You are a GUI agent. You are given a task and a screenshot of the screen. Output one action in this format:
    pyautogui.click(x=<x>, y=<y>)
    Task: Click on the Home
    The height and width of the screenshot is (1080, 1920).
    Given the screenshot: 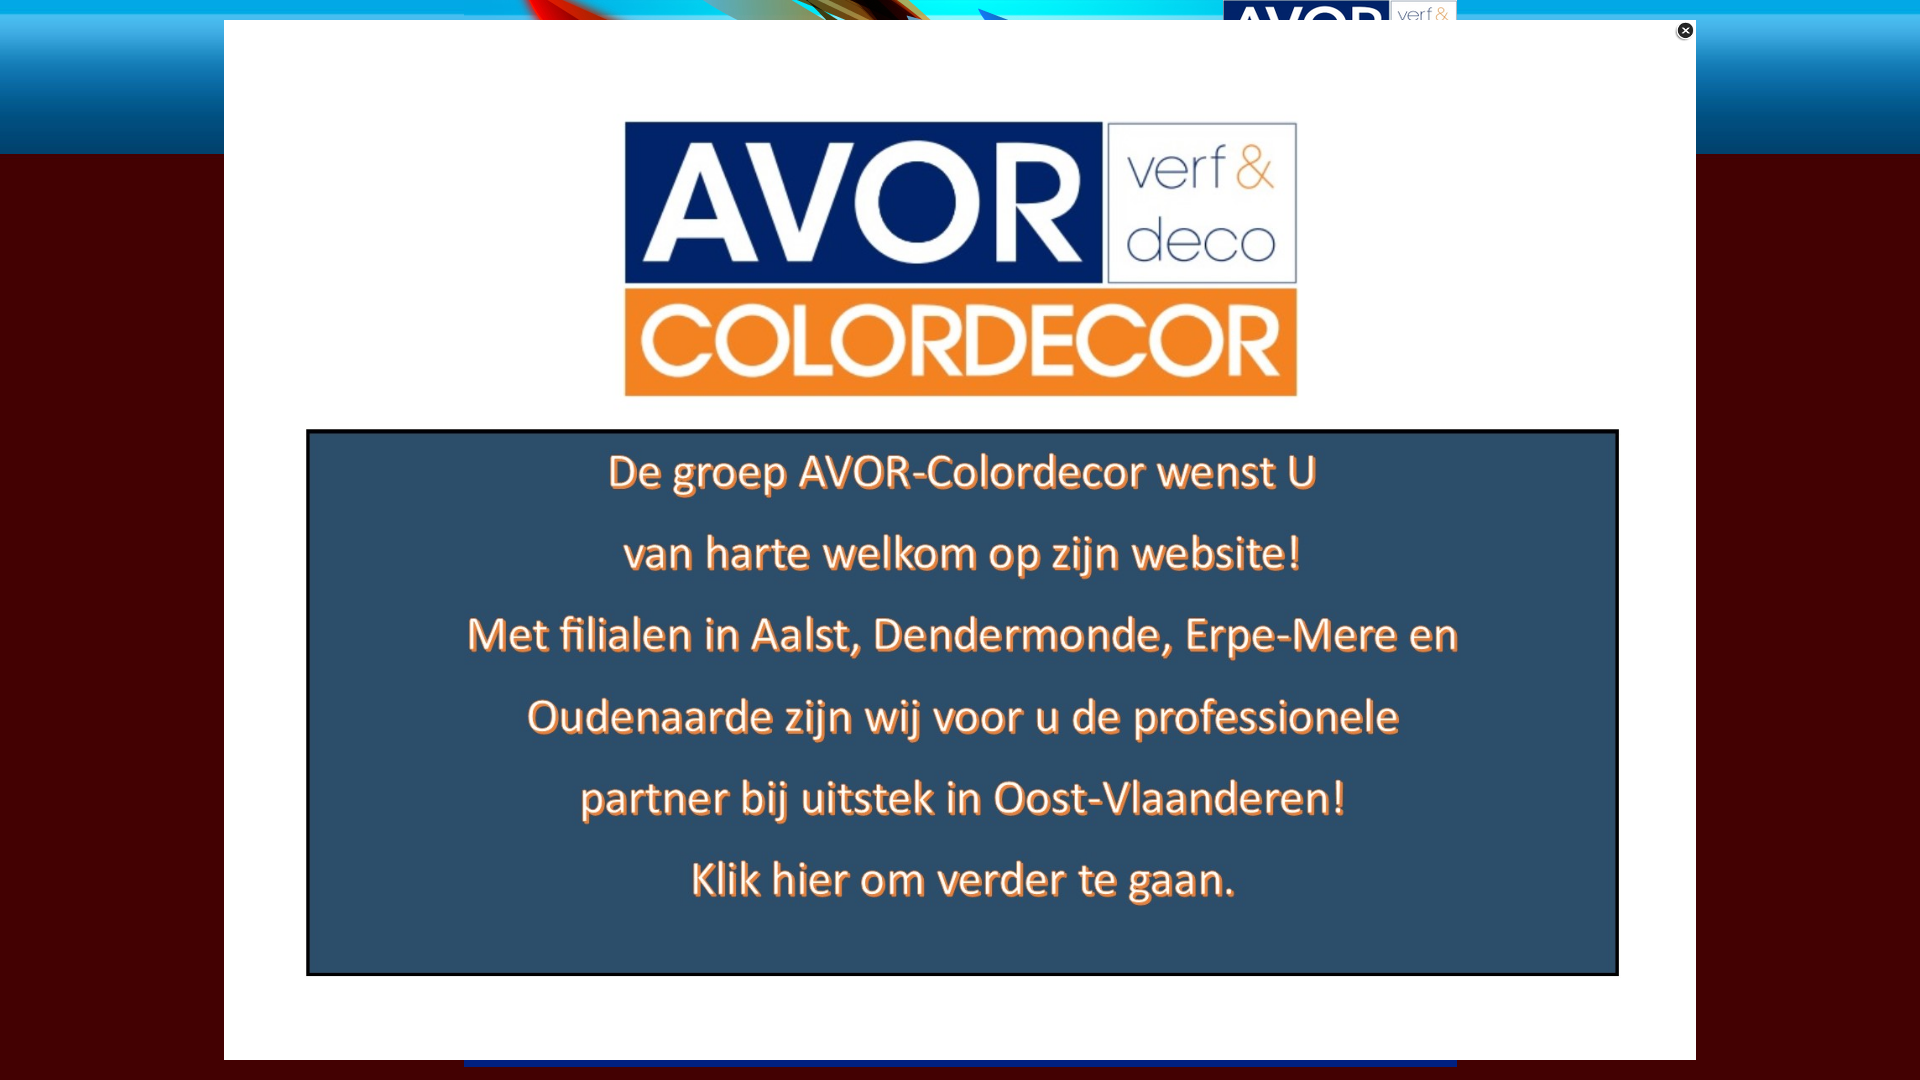 What is the action you would take?
    pyautogui.click(x=537, y=202)
    